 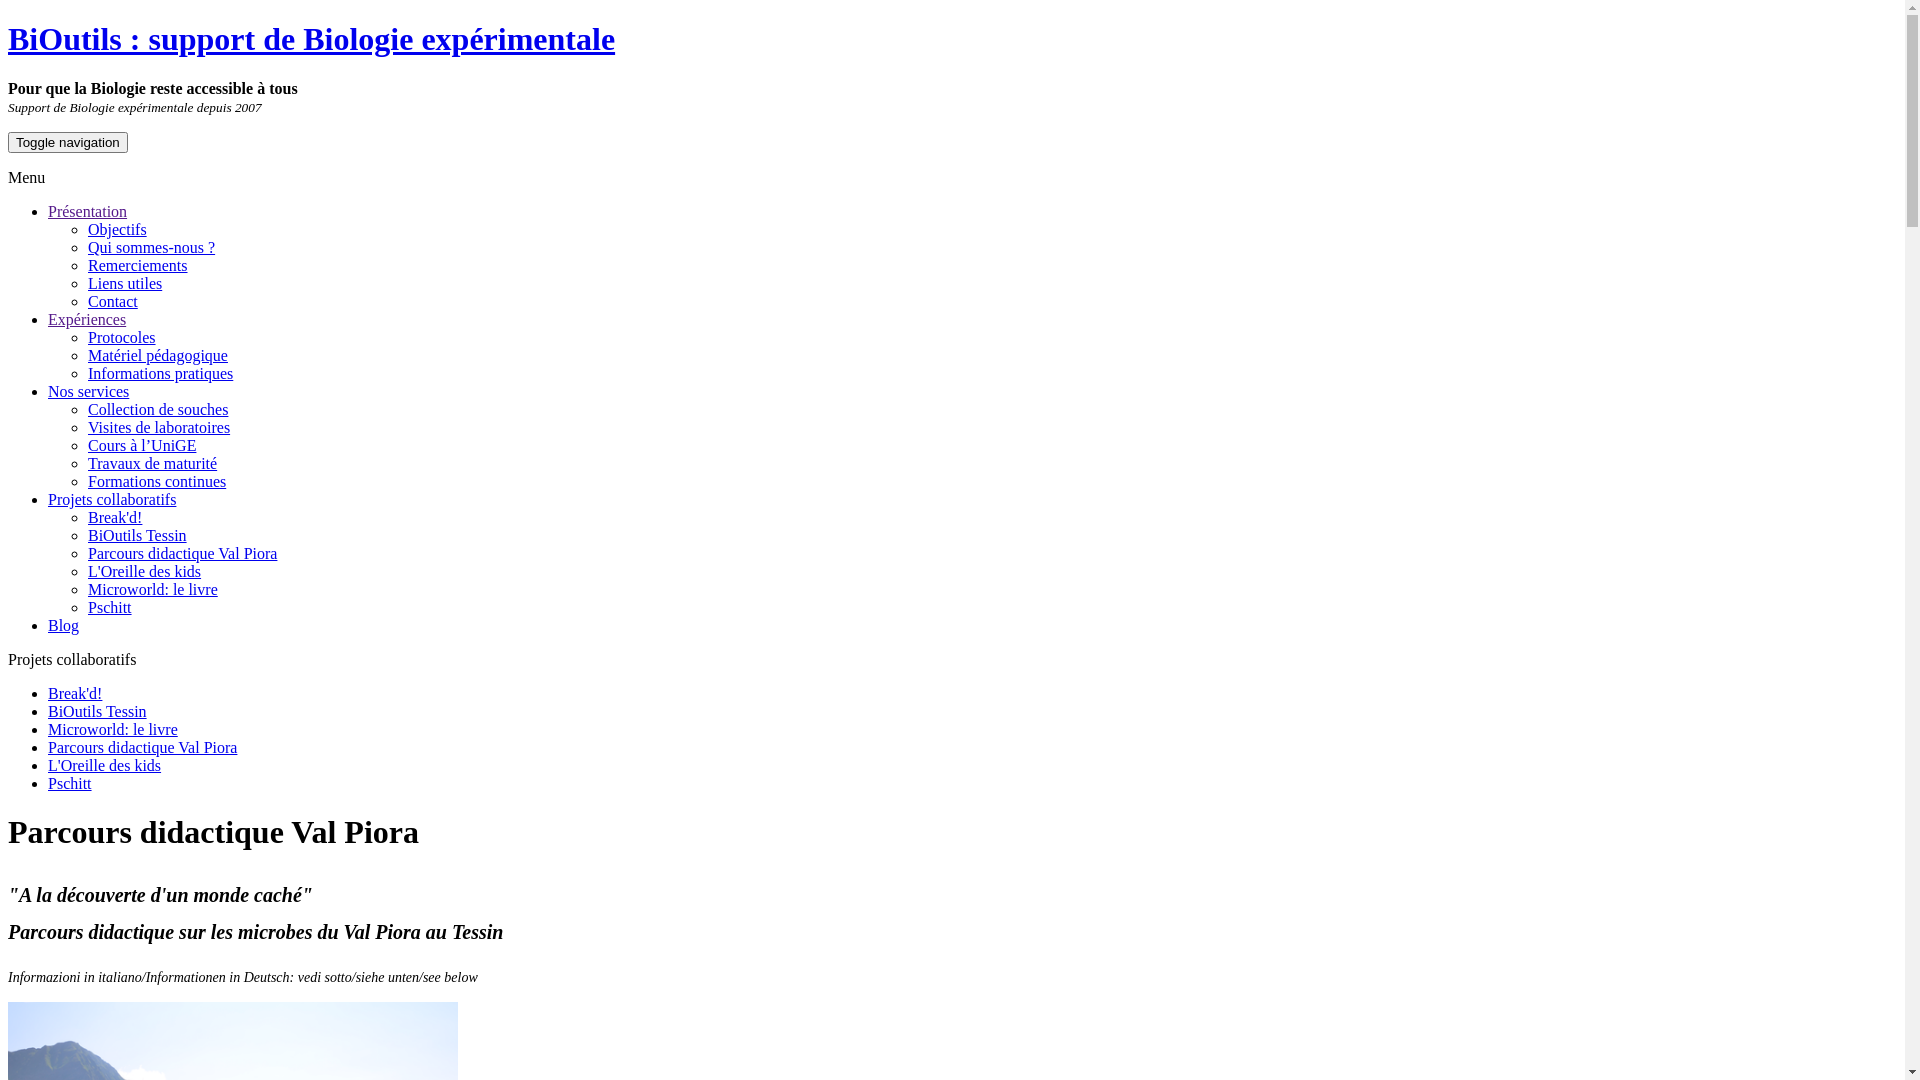 What do you see at coordinates (142, 748) in the screenshot?
I see `Parcours didactique Val Piora` at bounding box center [142, 748].